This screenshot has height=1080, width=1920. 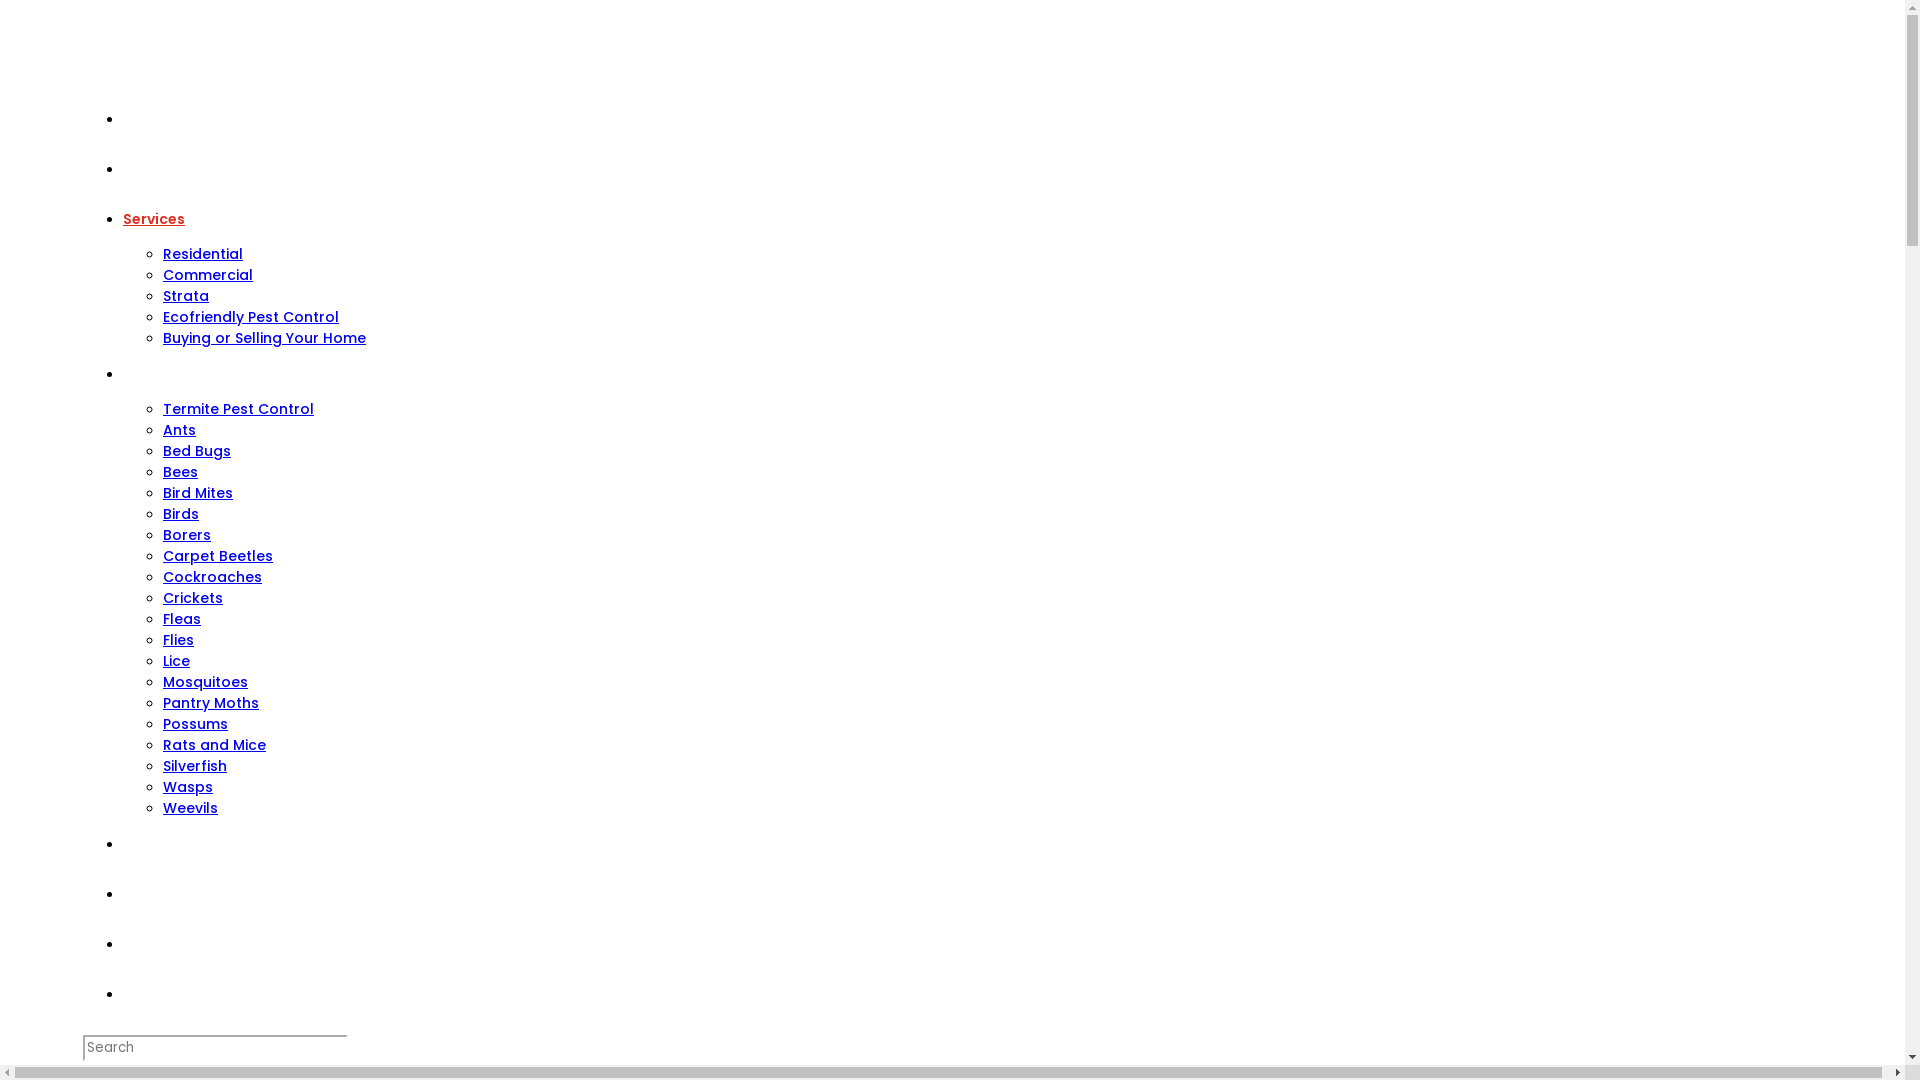 What do you see at coordinates (187, 535) in the screenshot?
I see `Borers` at bounding box center [187, 535].